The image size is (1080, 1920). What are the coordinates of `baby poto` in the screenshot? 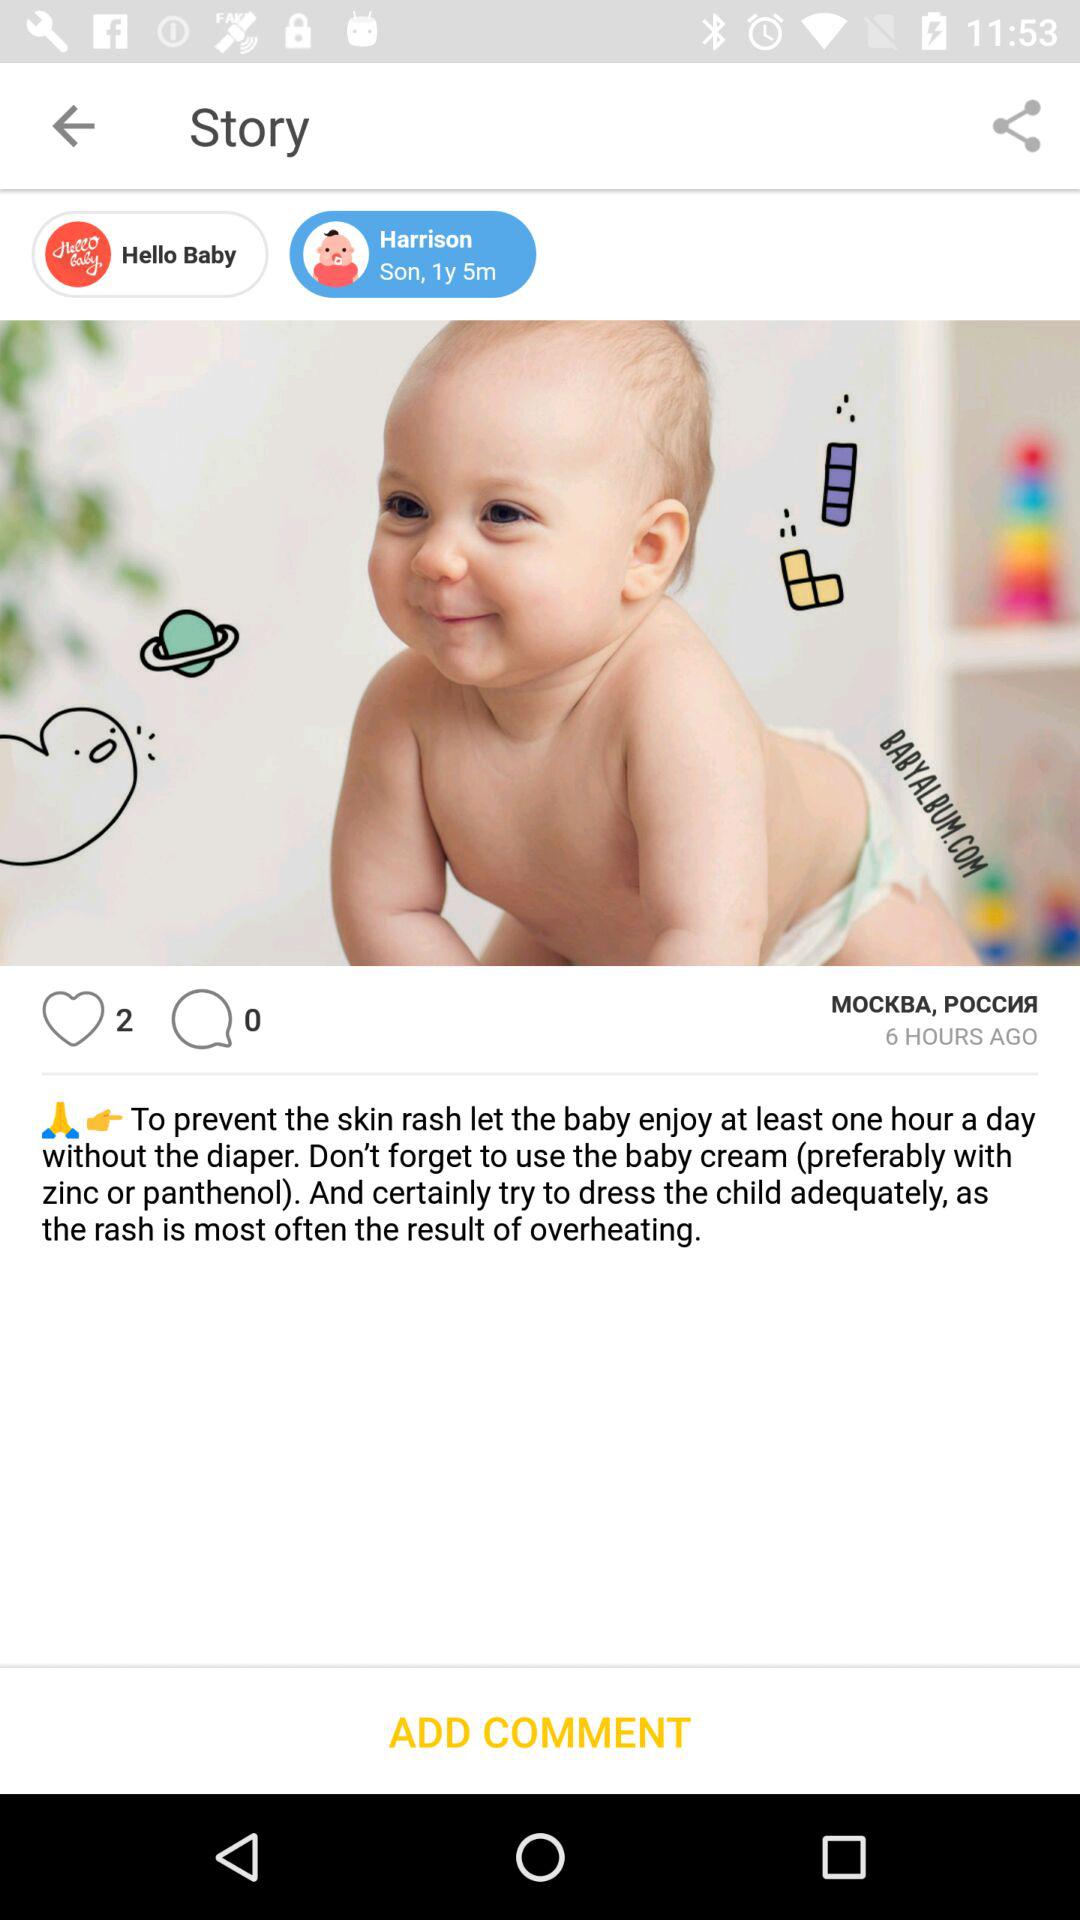 It's located at (540, 643).